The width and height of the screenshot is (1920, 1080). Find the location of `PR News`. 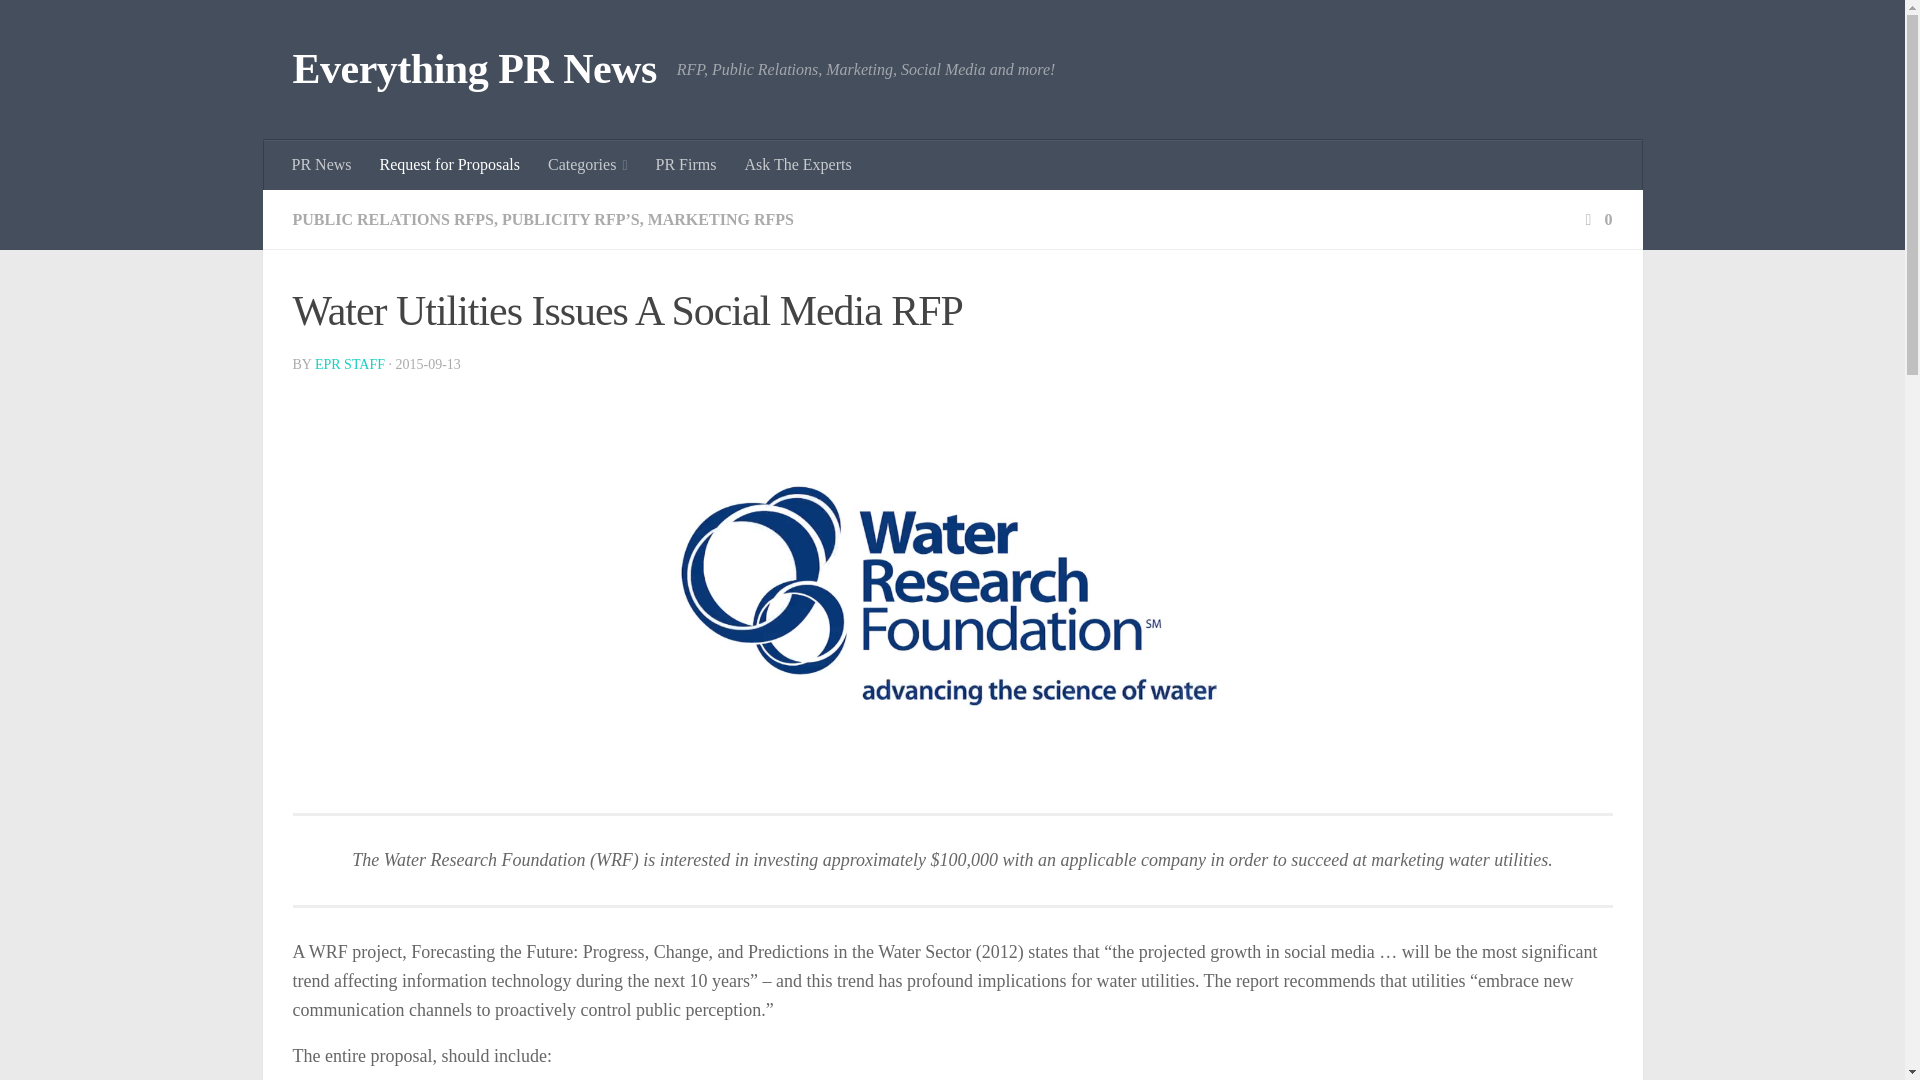

PR News is located at coordinates (322, 165).